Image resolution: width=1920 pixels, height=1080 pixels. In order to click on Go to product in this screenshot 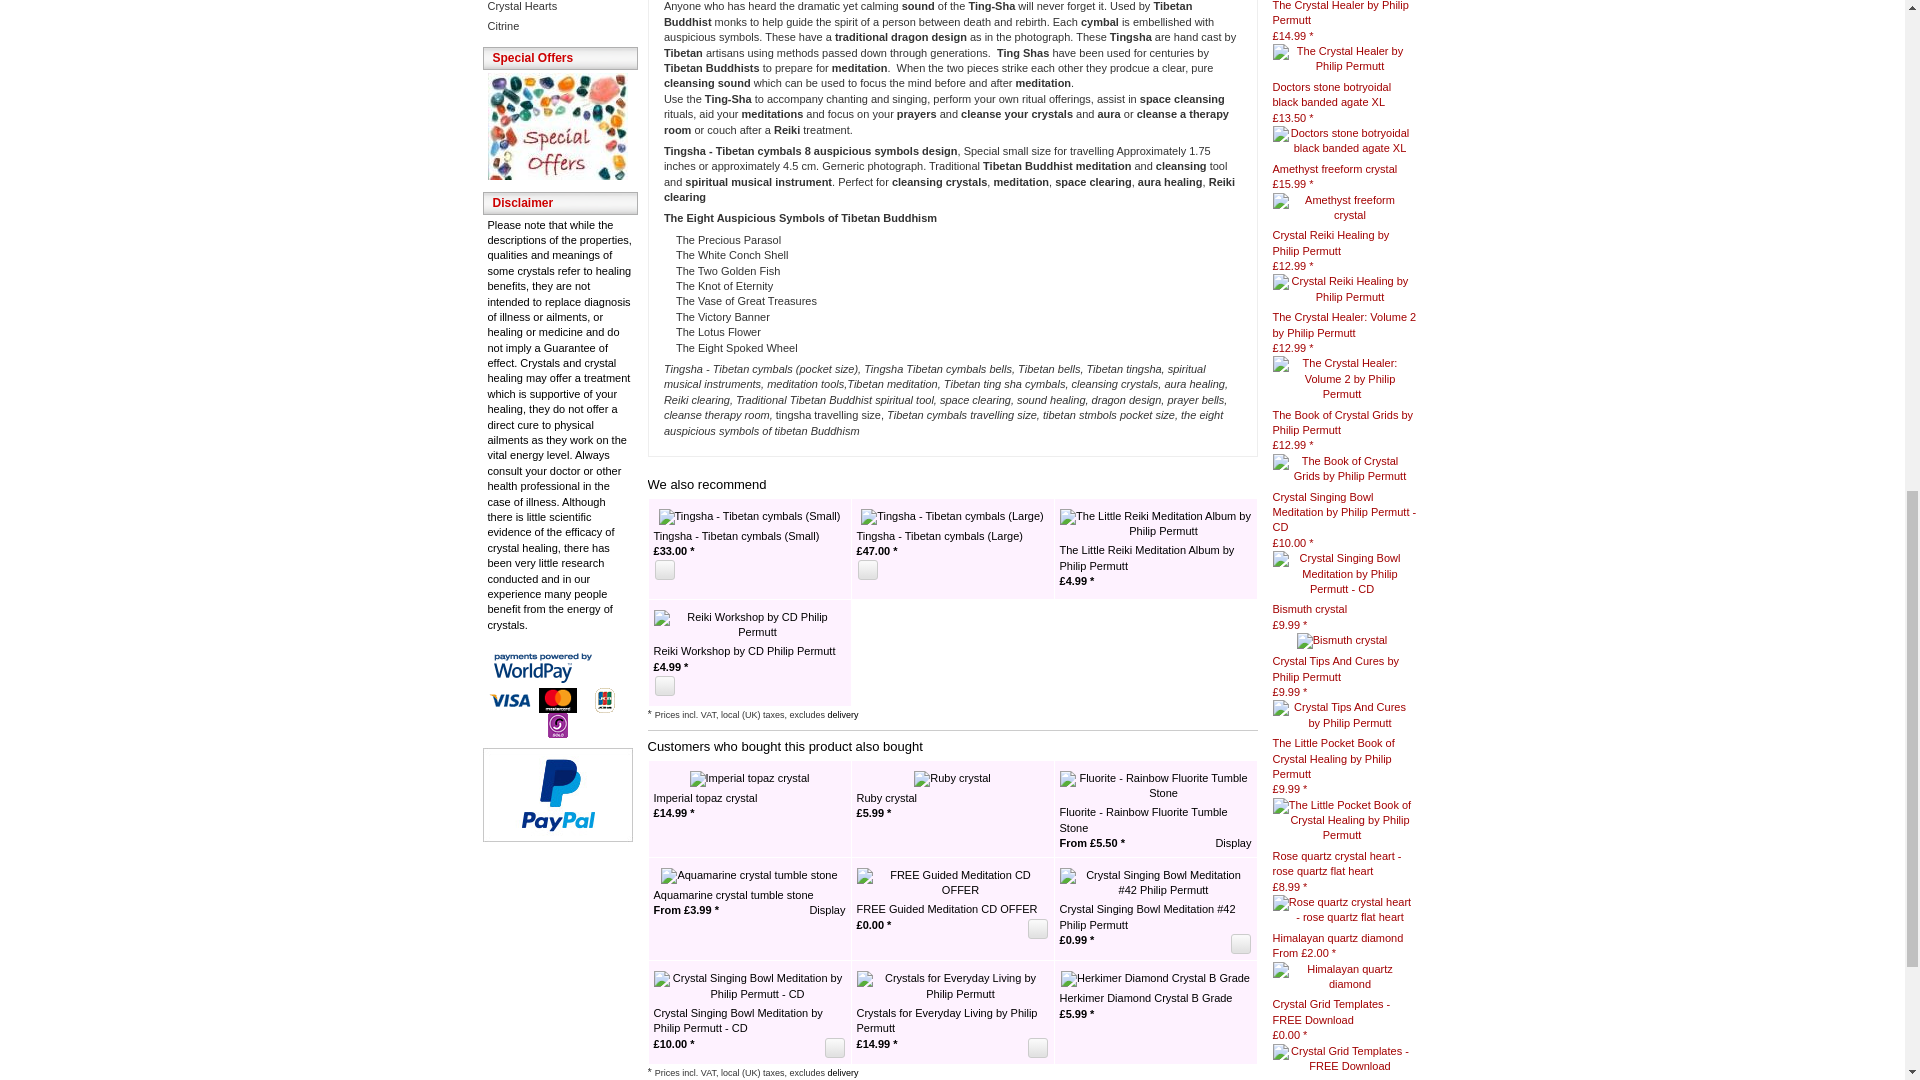, I will do `click(1341, 139)`.